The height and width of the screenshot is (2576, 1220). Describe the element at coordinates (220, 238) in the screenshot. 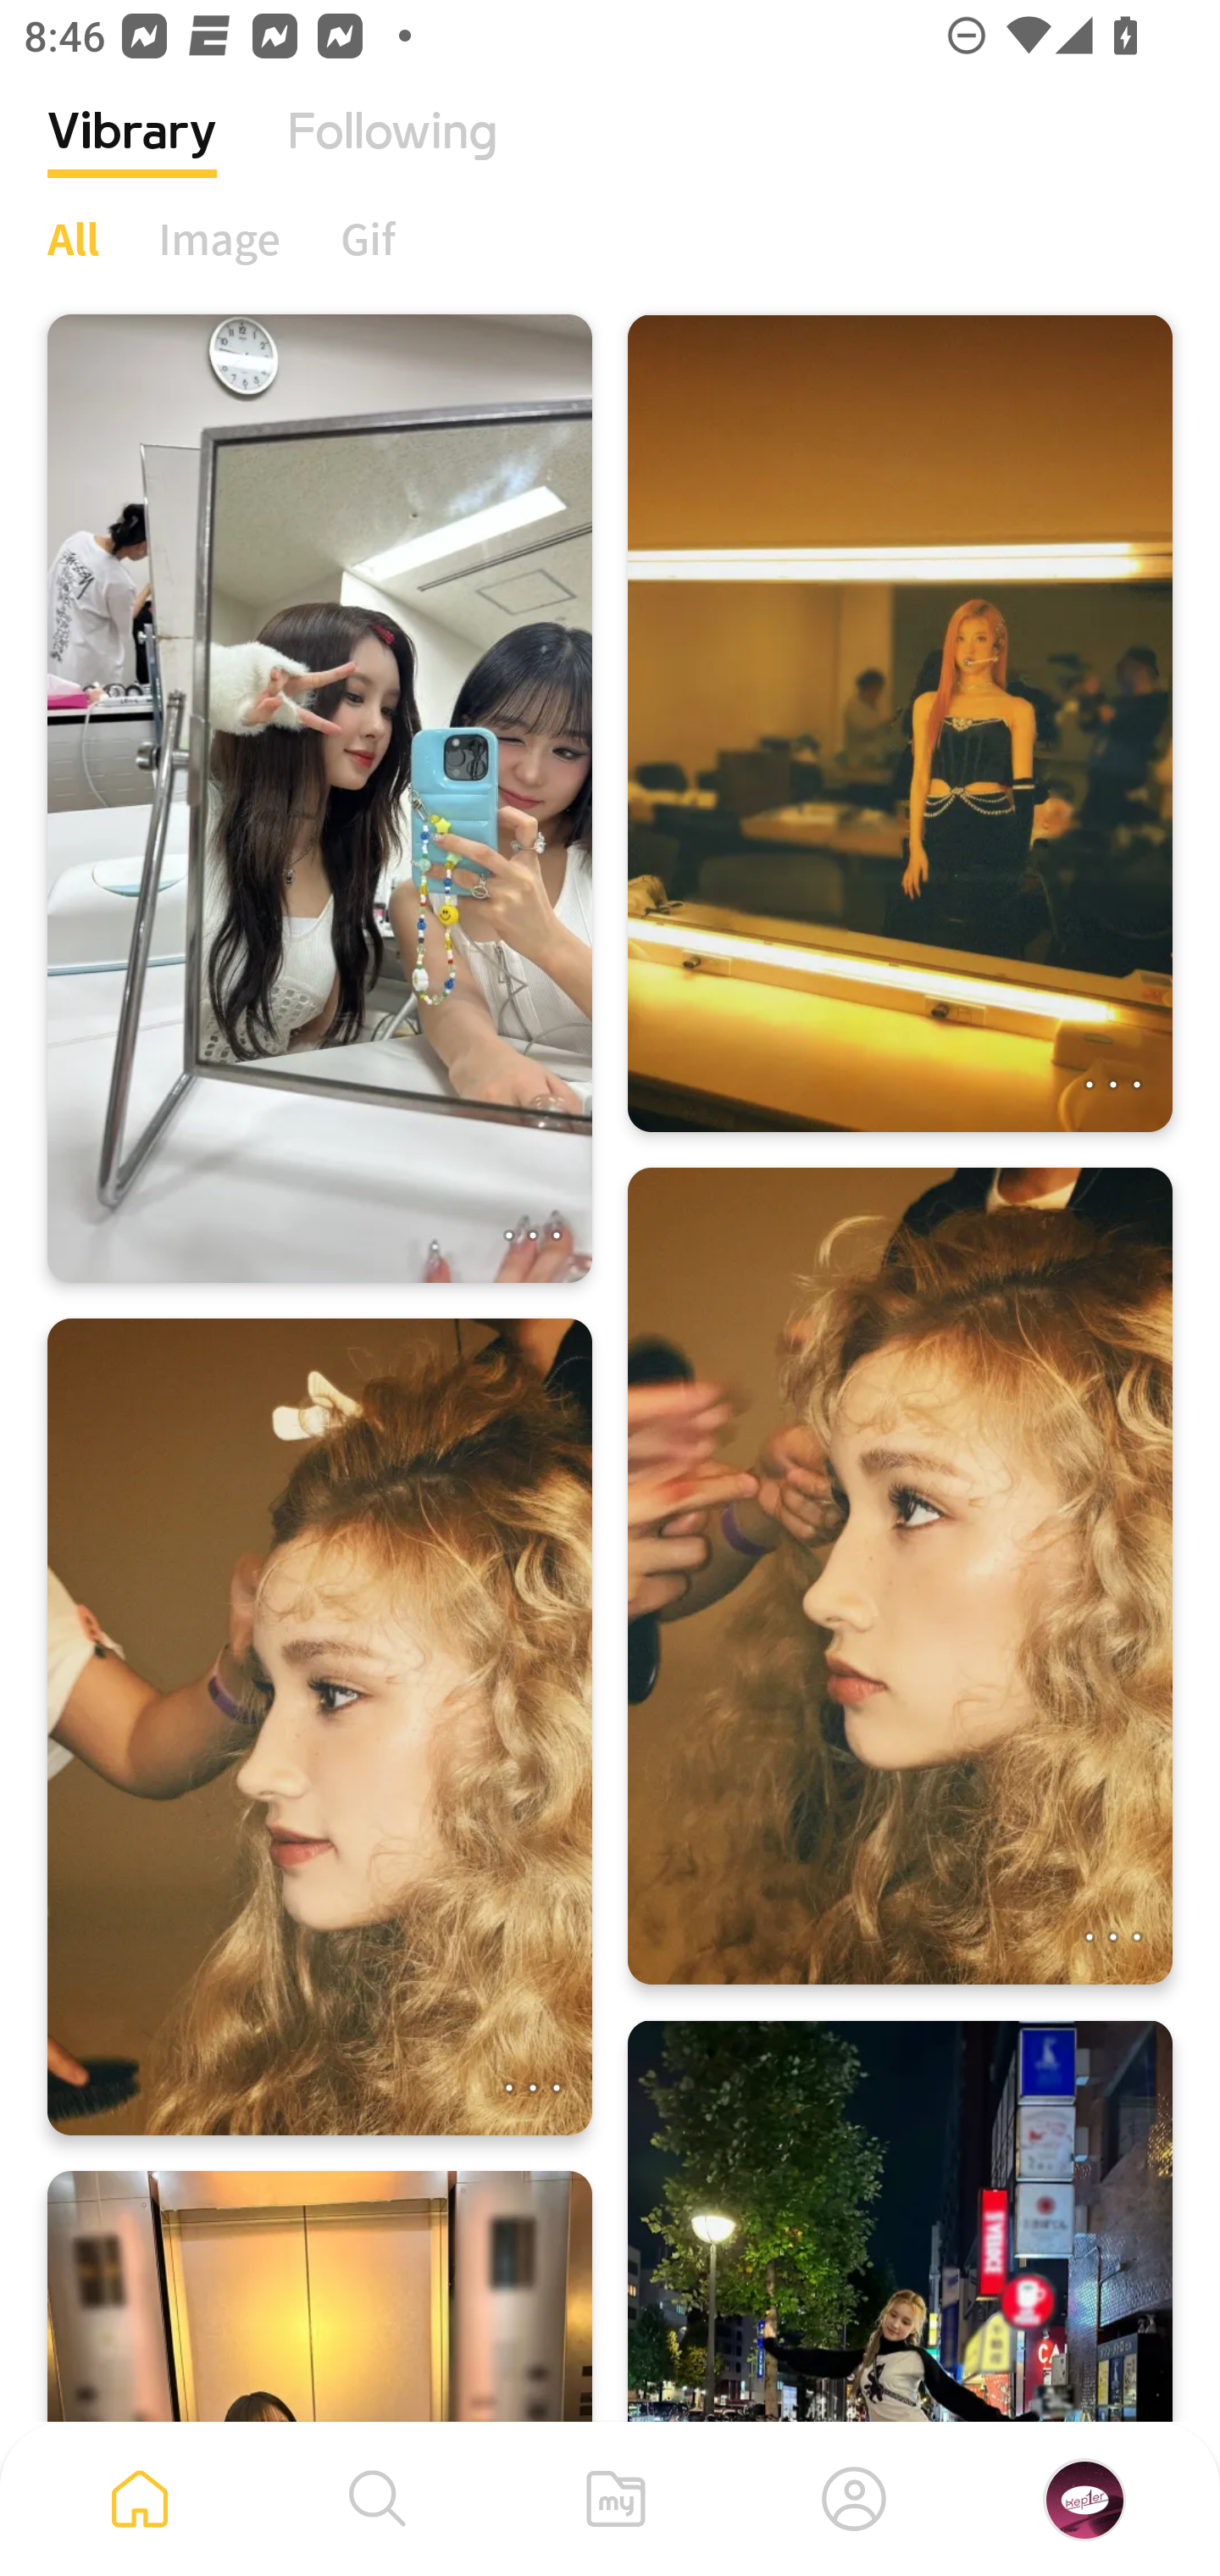

I see `Image` at that location.